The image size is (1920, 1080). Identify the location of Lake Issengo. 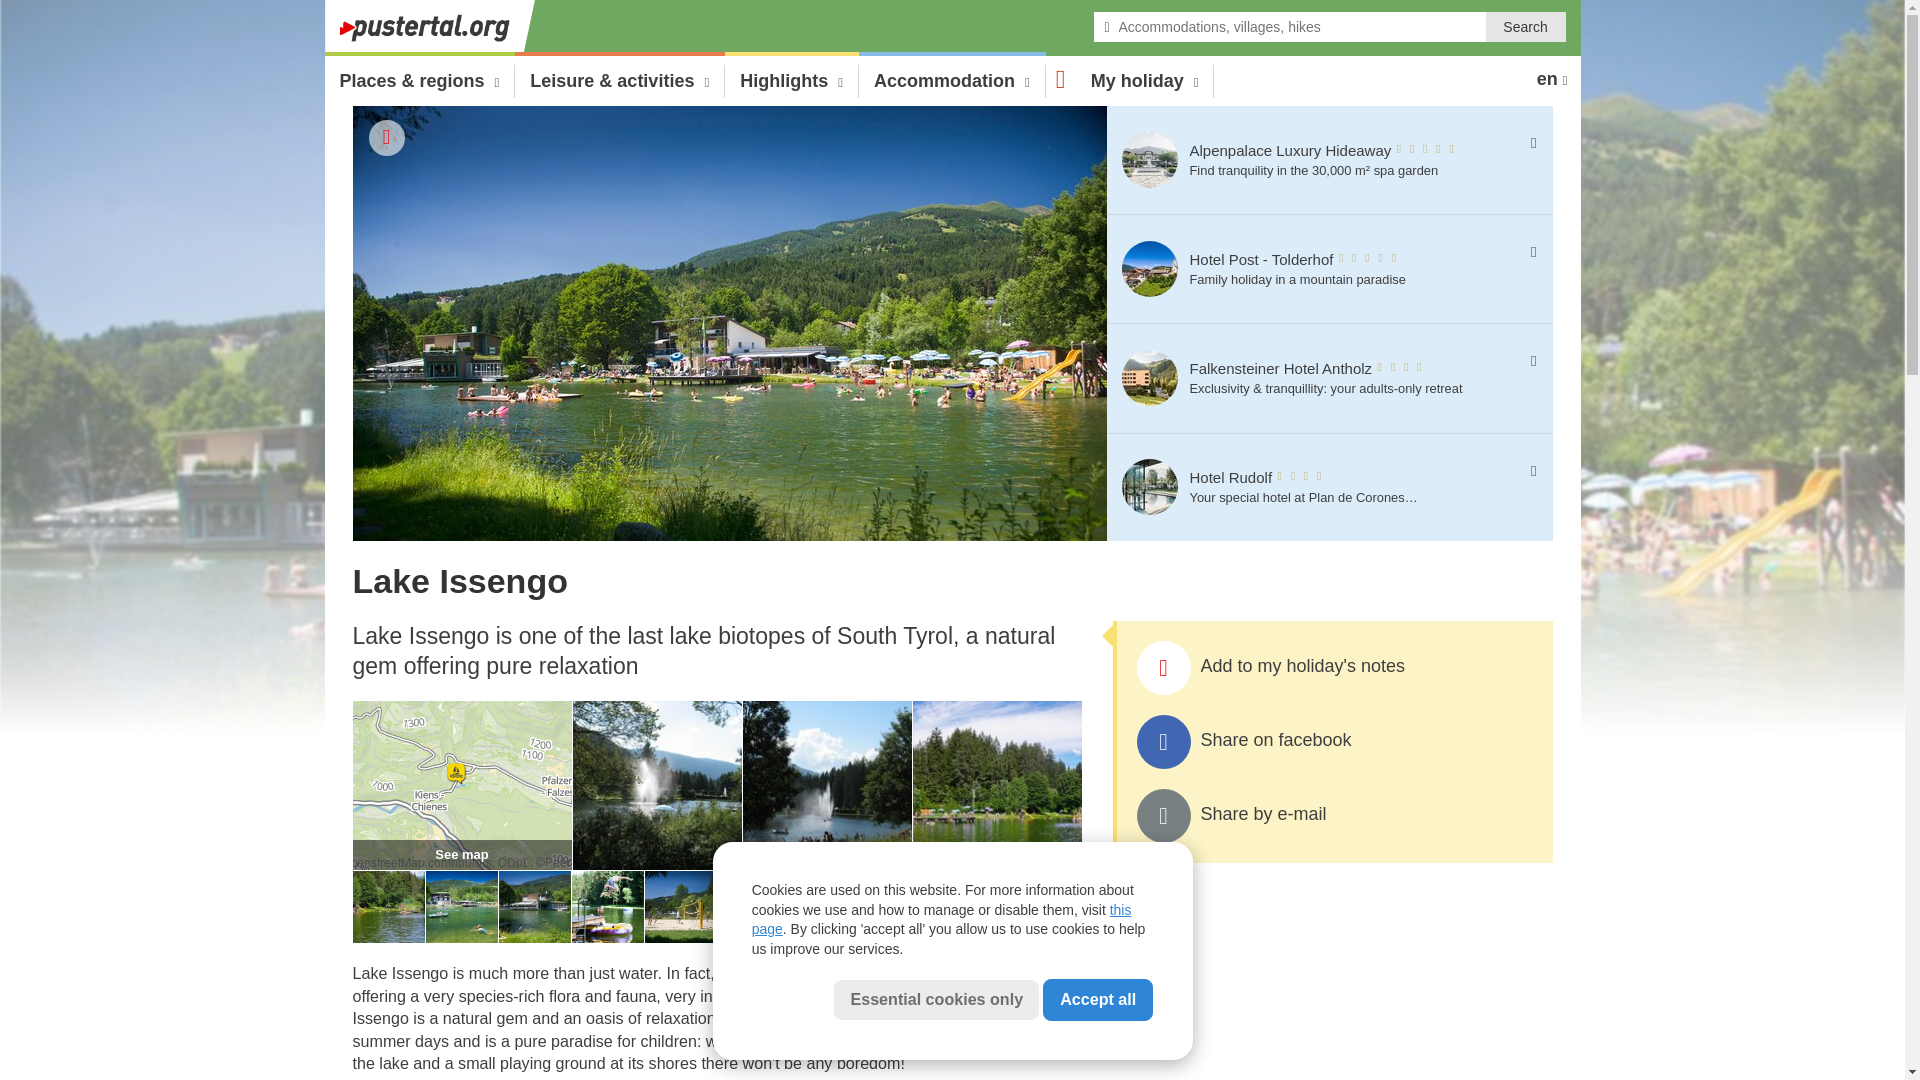
(1318, 269).